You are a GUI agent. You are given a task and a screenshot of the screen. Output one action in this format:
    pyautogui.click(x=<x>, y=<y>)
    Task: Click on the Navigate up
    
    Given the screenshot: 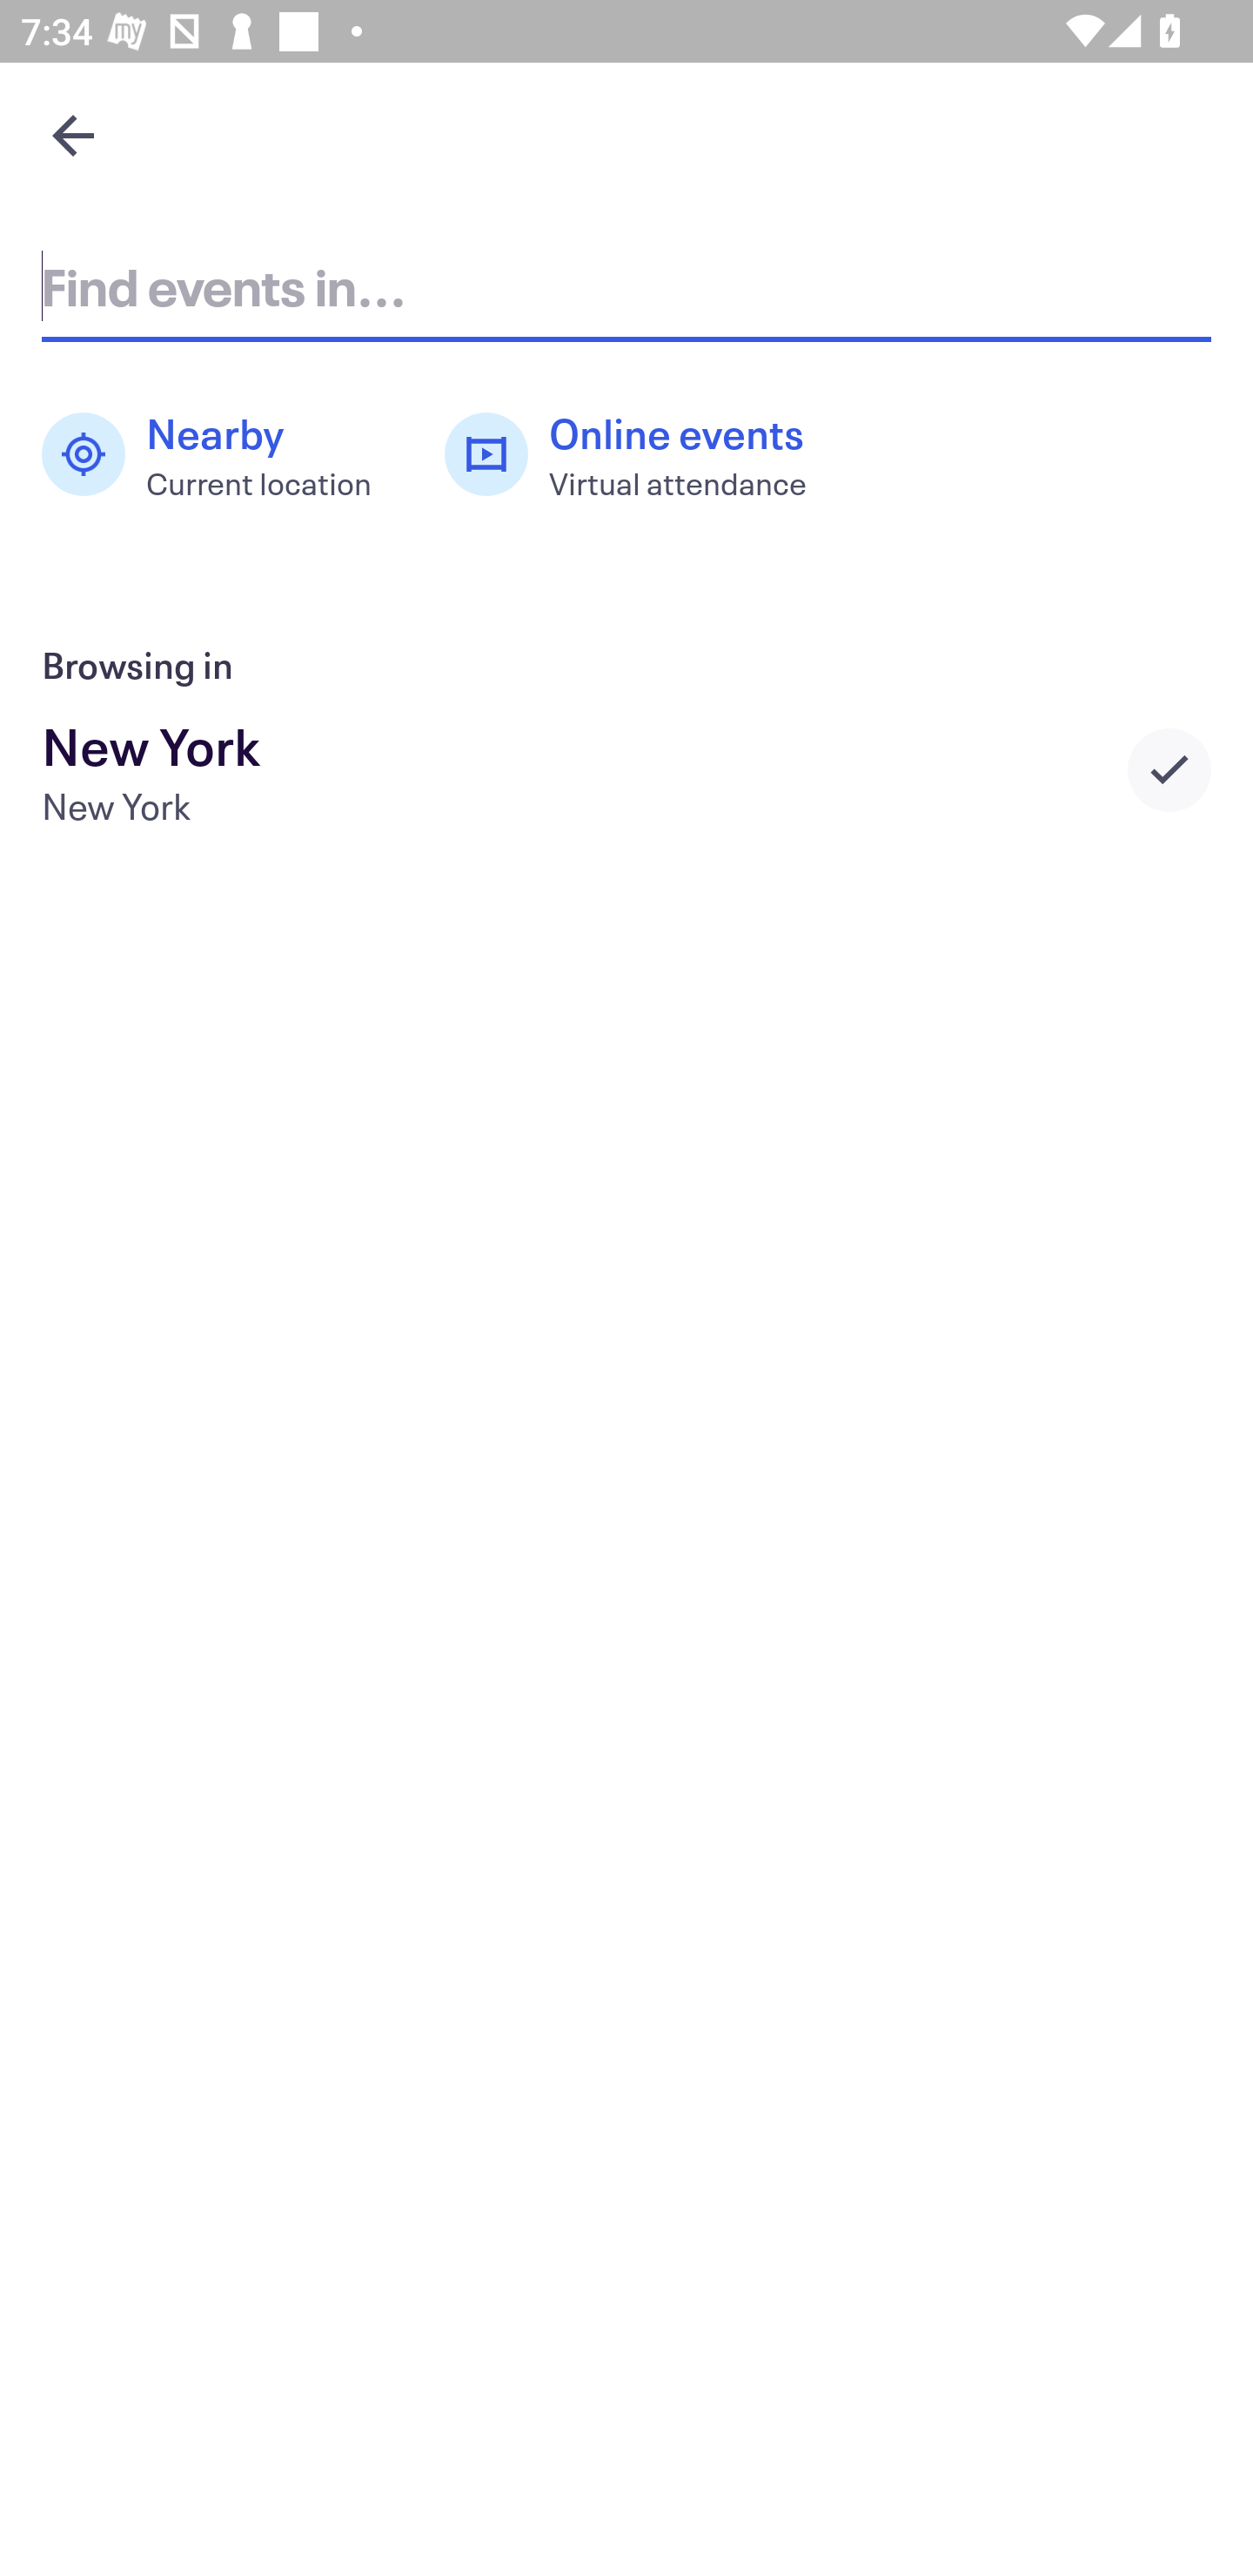 What is the action you would take?
    pyautogui.click(x=73, y=135)
    